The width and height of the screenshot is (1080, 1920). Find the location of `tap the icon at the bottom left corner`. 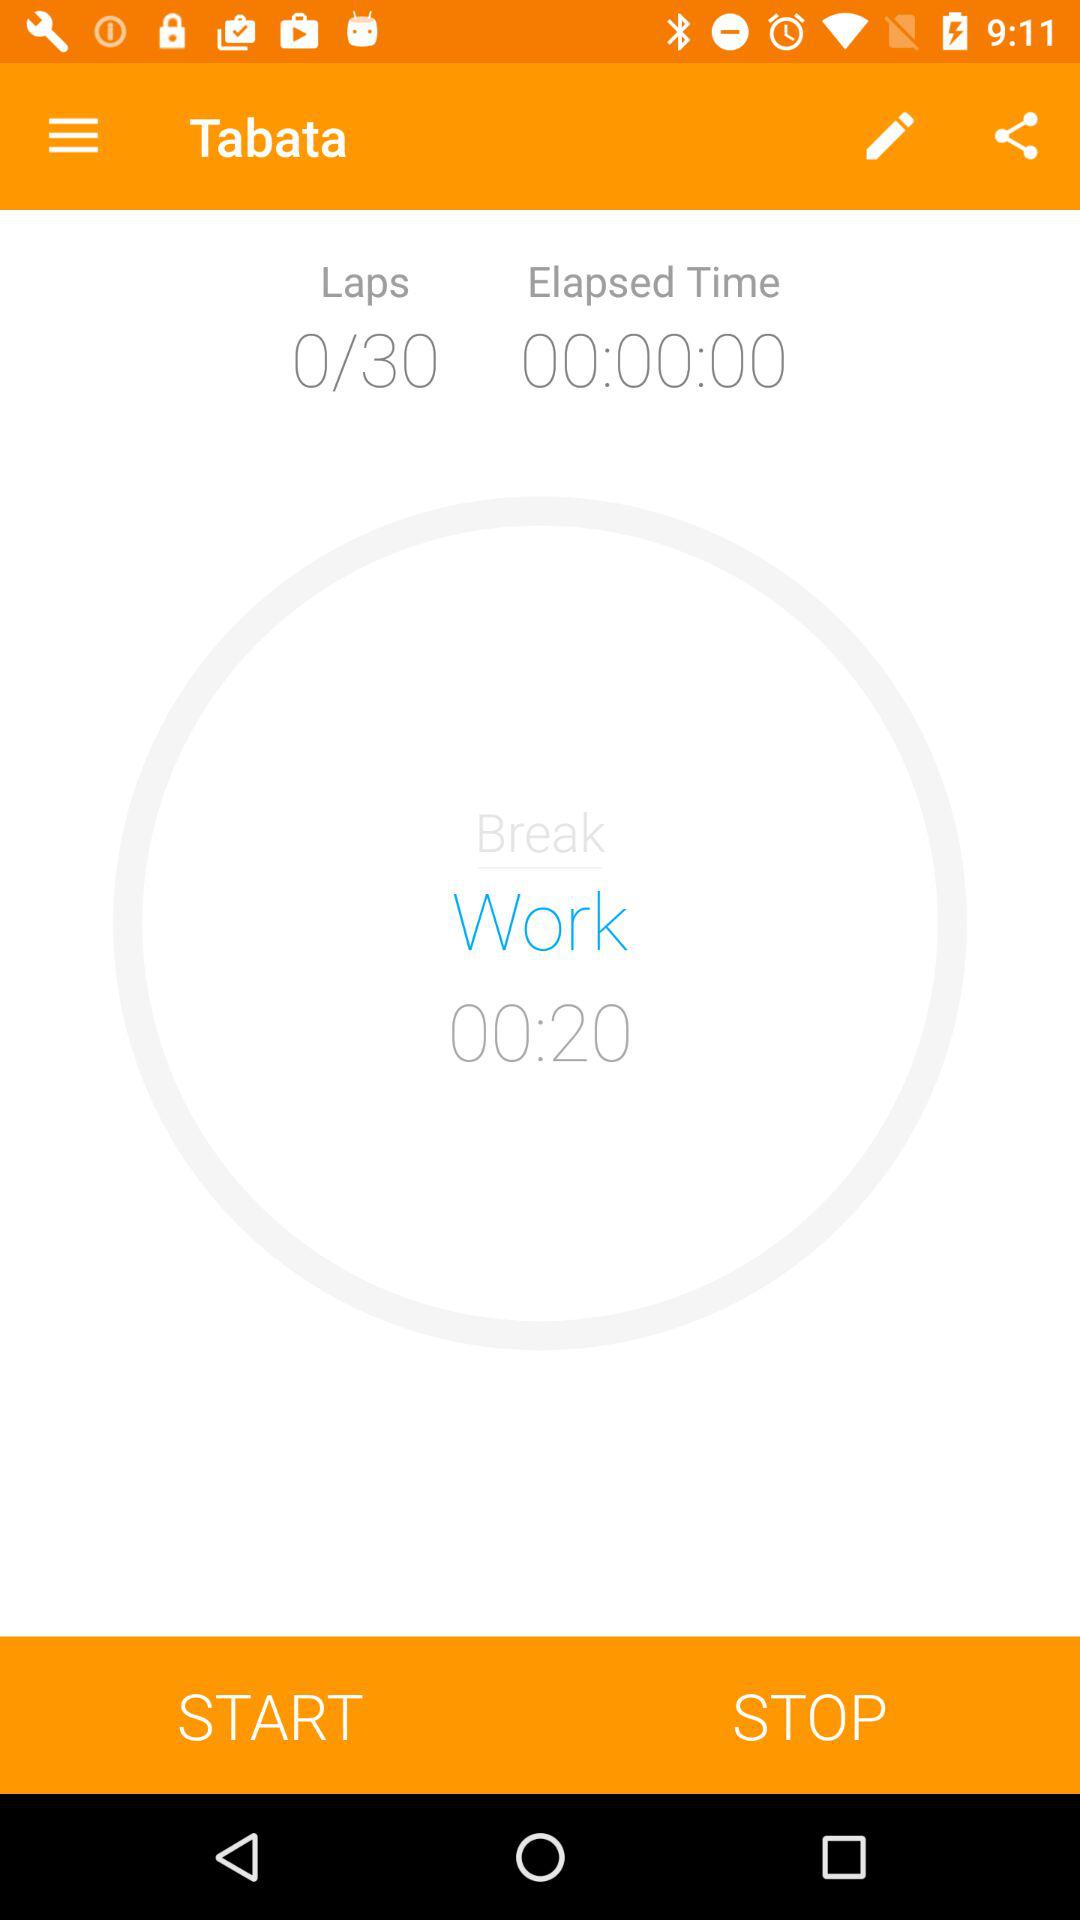

tap the icon at the bottom left corner is located at coordinates (270, 1714).